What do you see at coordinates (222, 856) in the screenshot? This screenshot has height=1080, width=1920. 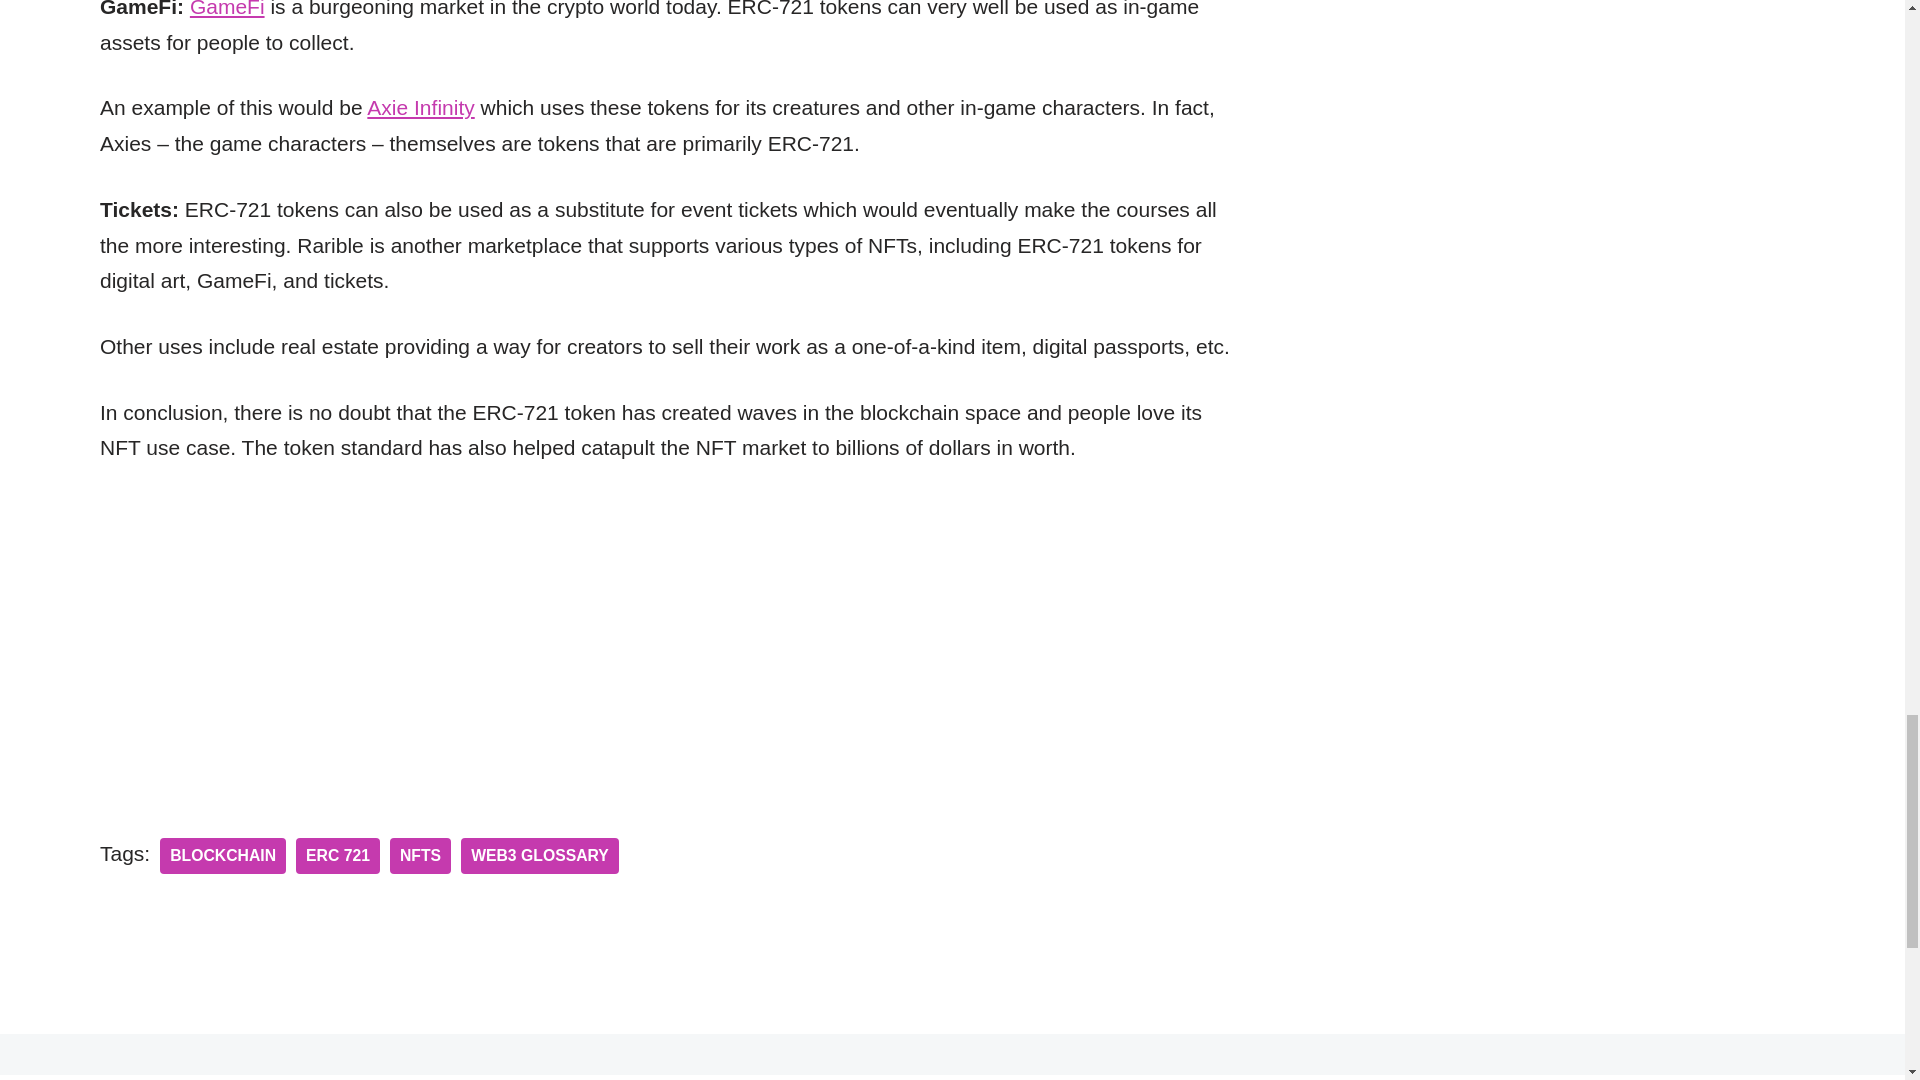 I see `blockchain` at bounding box center [222, 856].